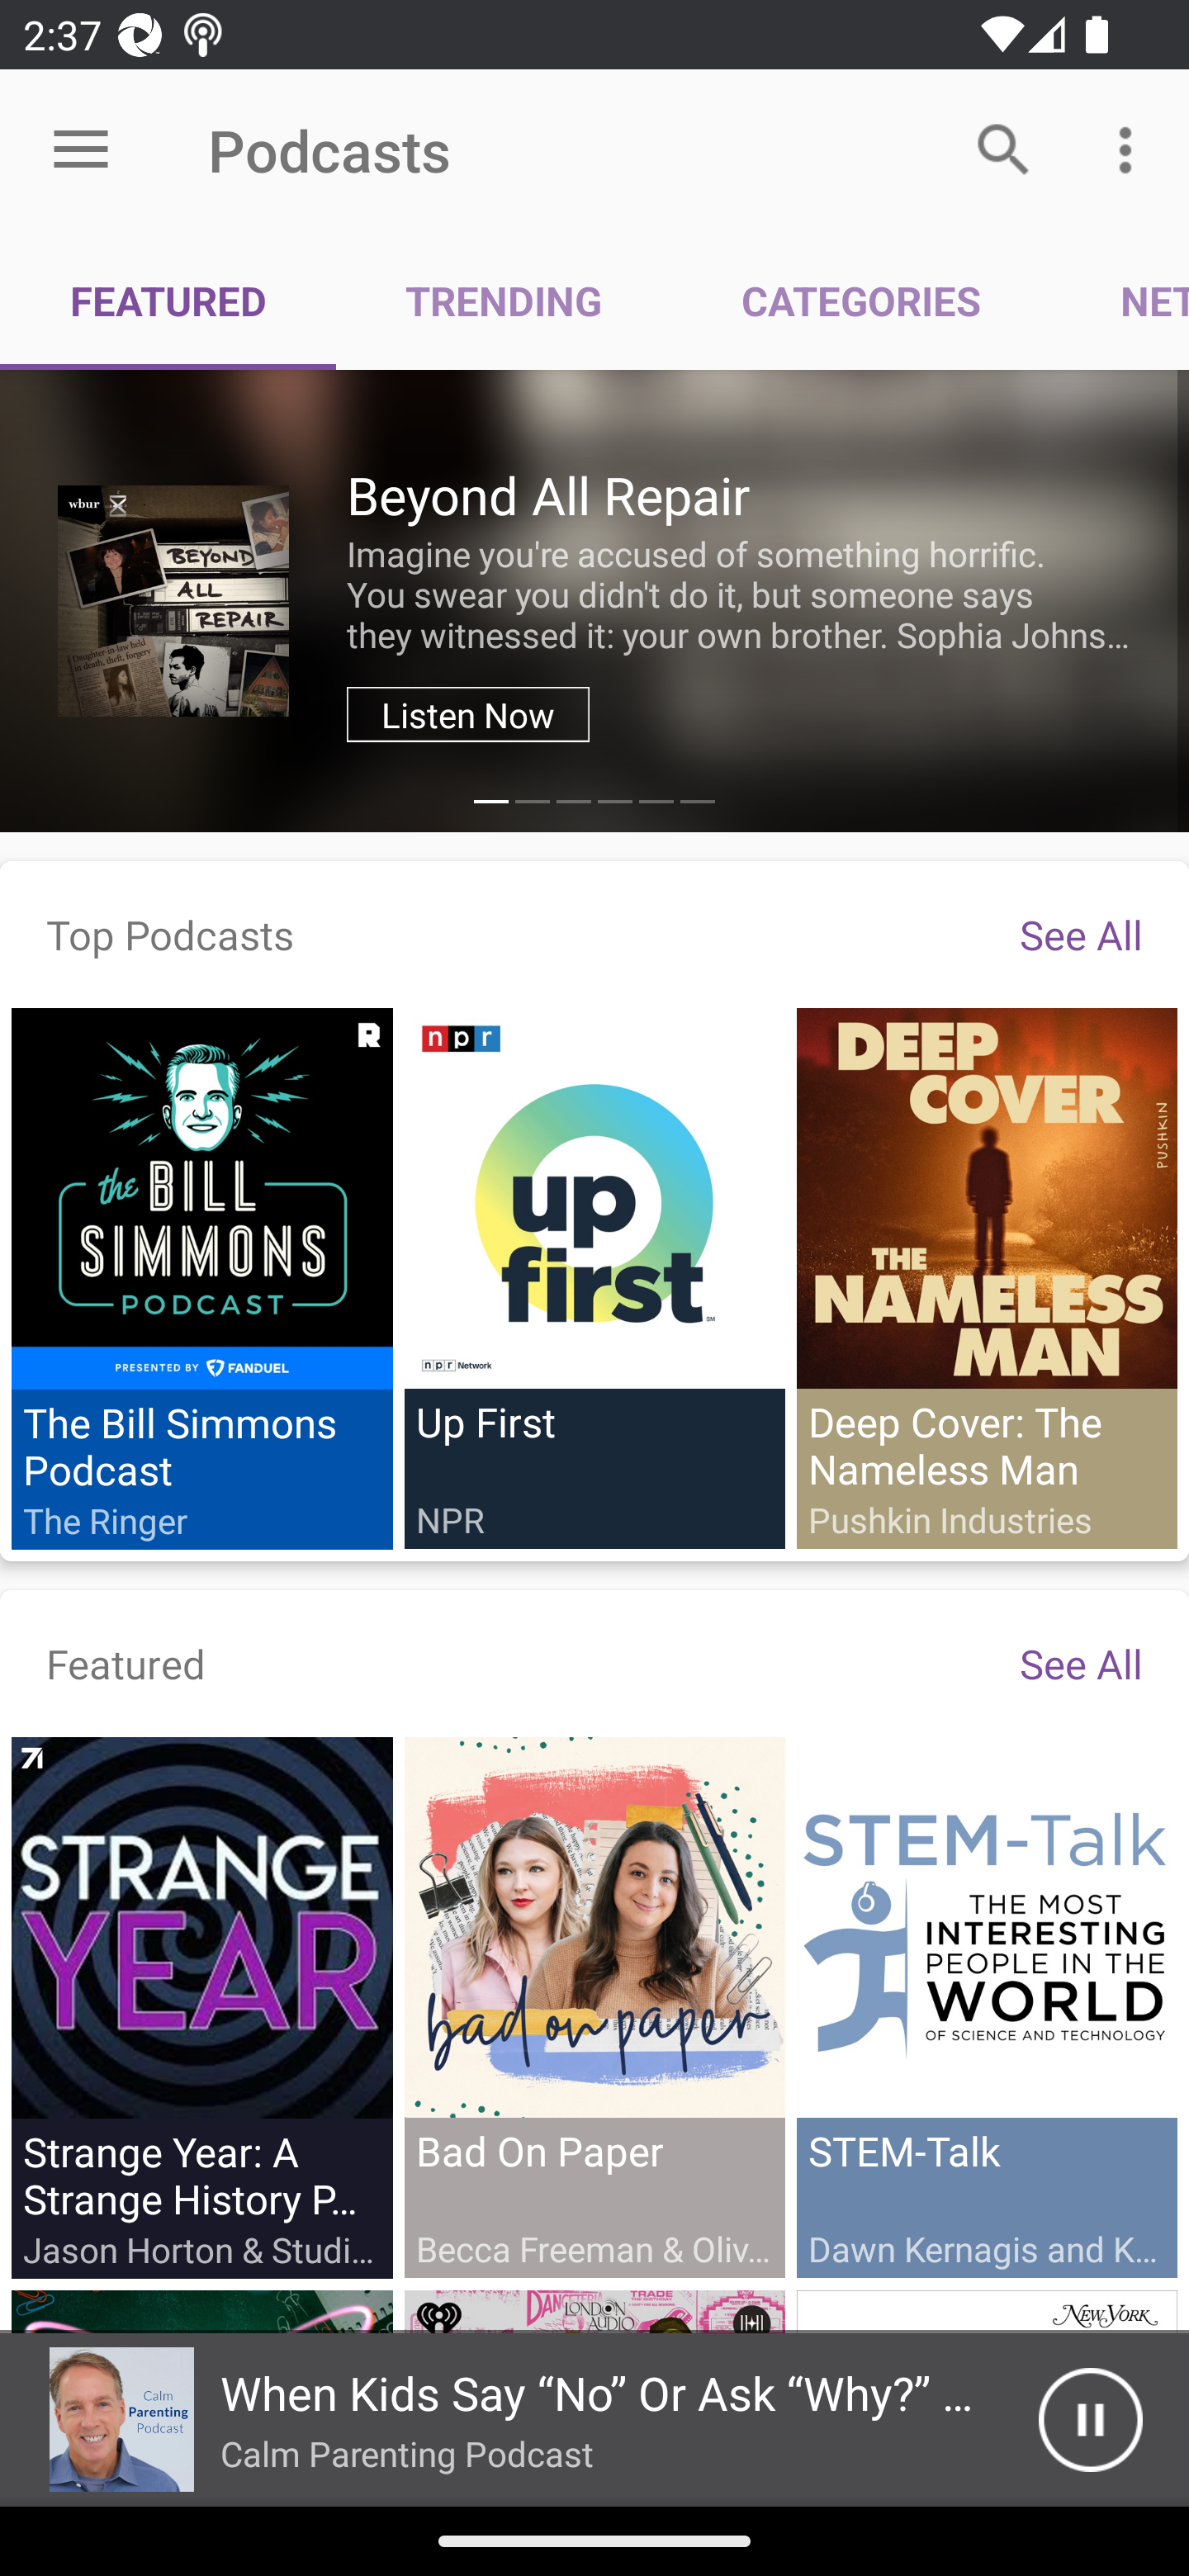 Image resolution: width=1189 pixels, height=2576 pixels. I want to click on Search, so click(1004, 149).